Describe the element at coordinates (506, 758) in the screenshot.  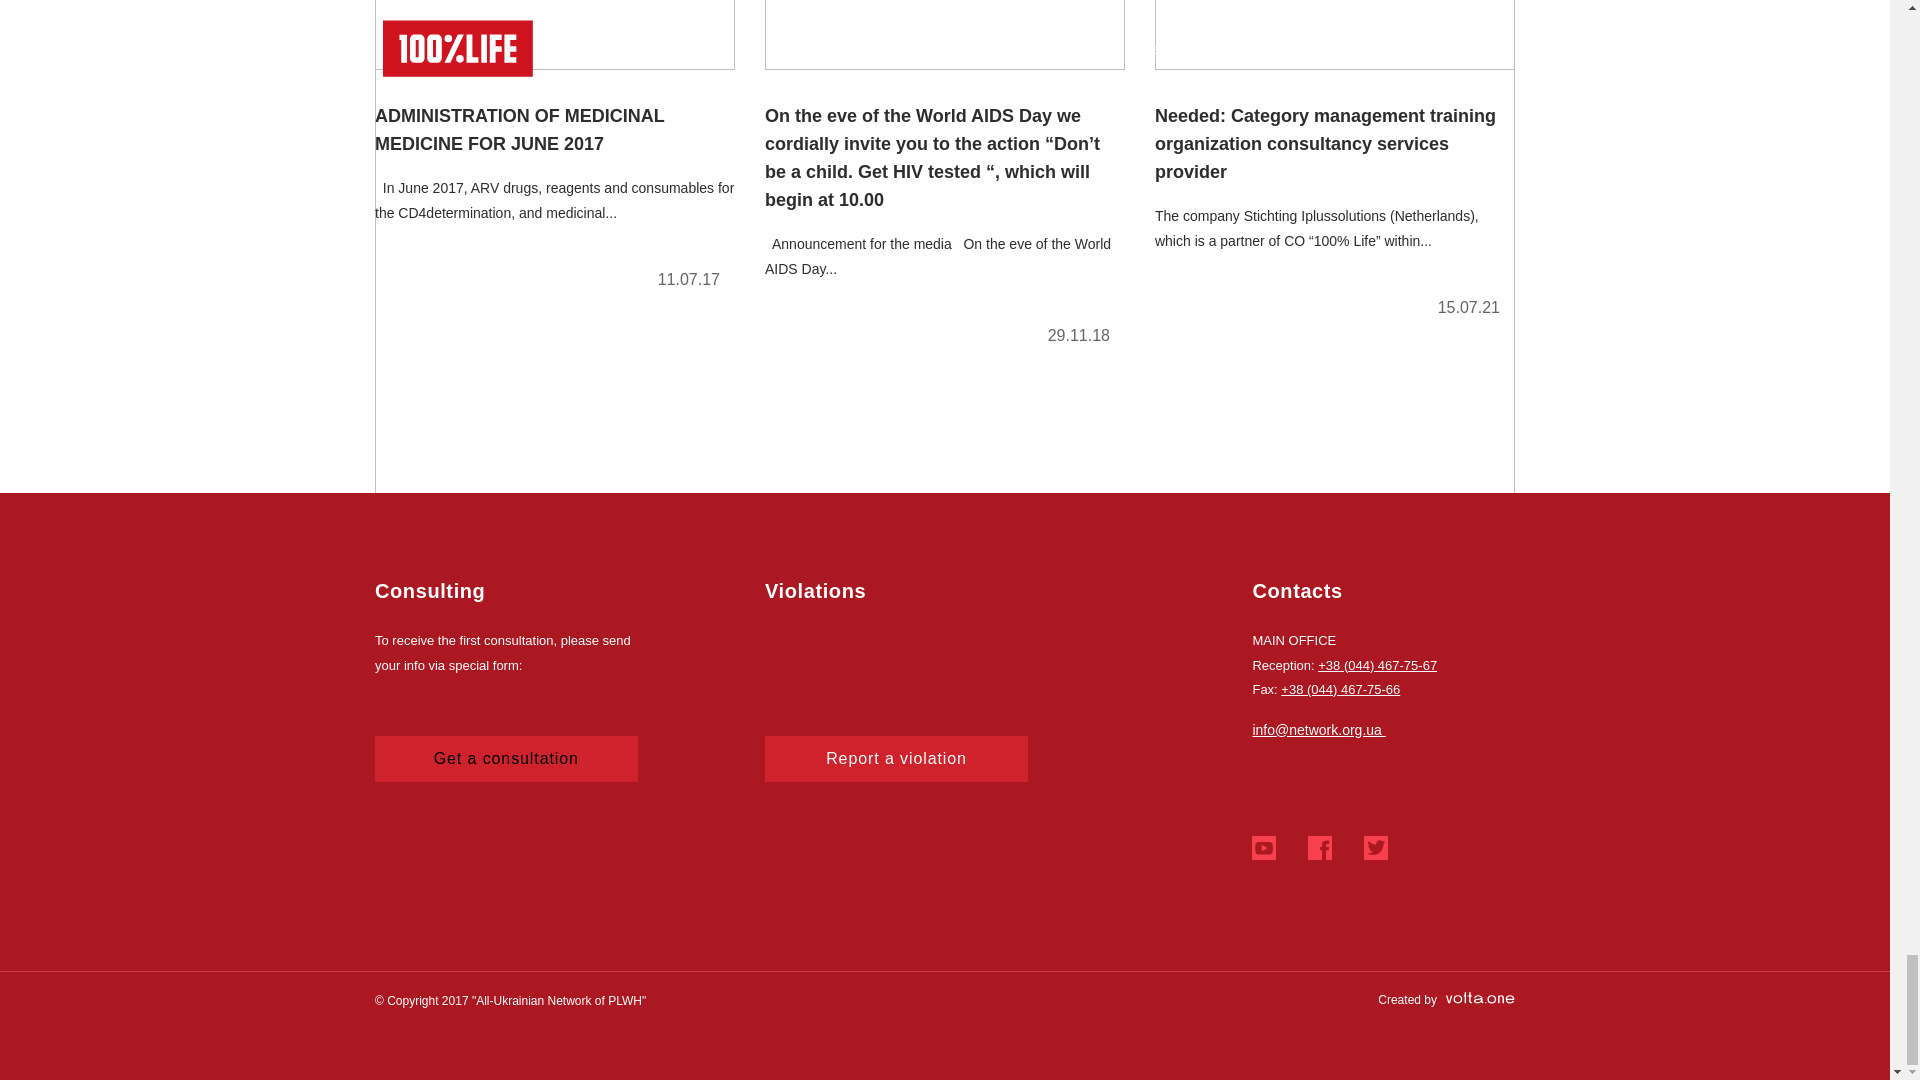
I see `Get a consultation` at that location.